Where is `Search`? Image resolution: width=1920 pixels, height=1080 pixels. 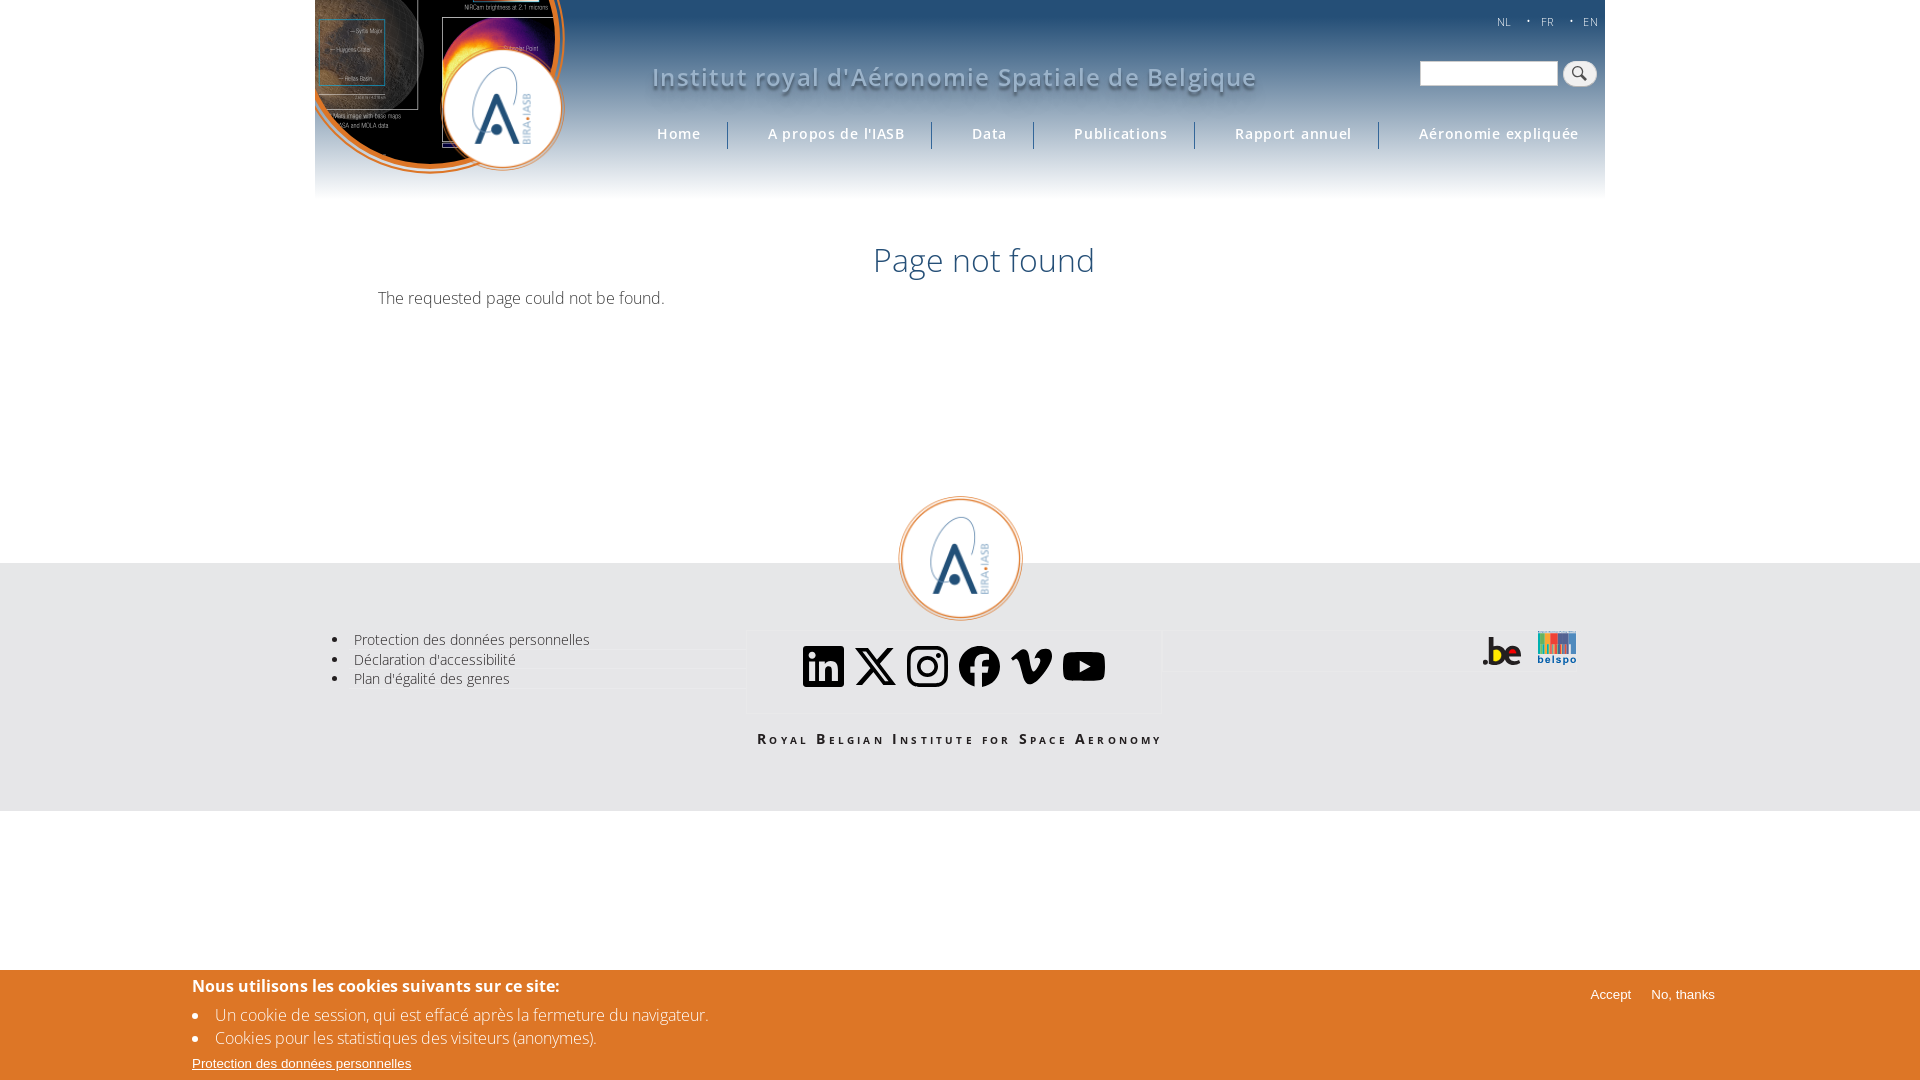
Search is located at coordinates (1580, 74).